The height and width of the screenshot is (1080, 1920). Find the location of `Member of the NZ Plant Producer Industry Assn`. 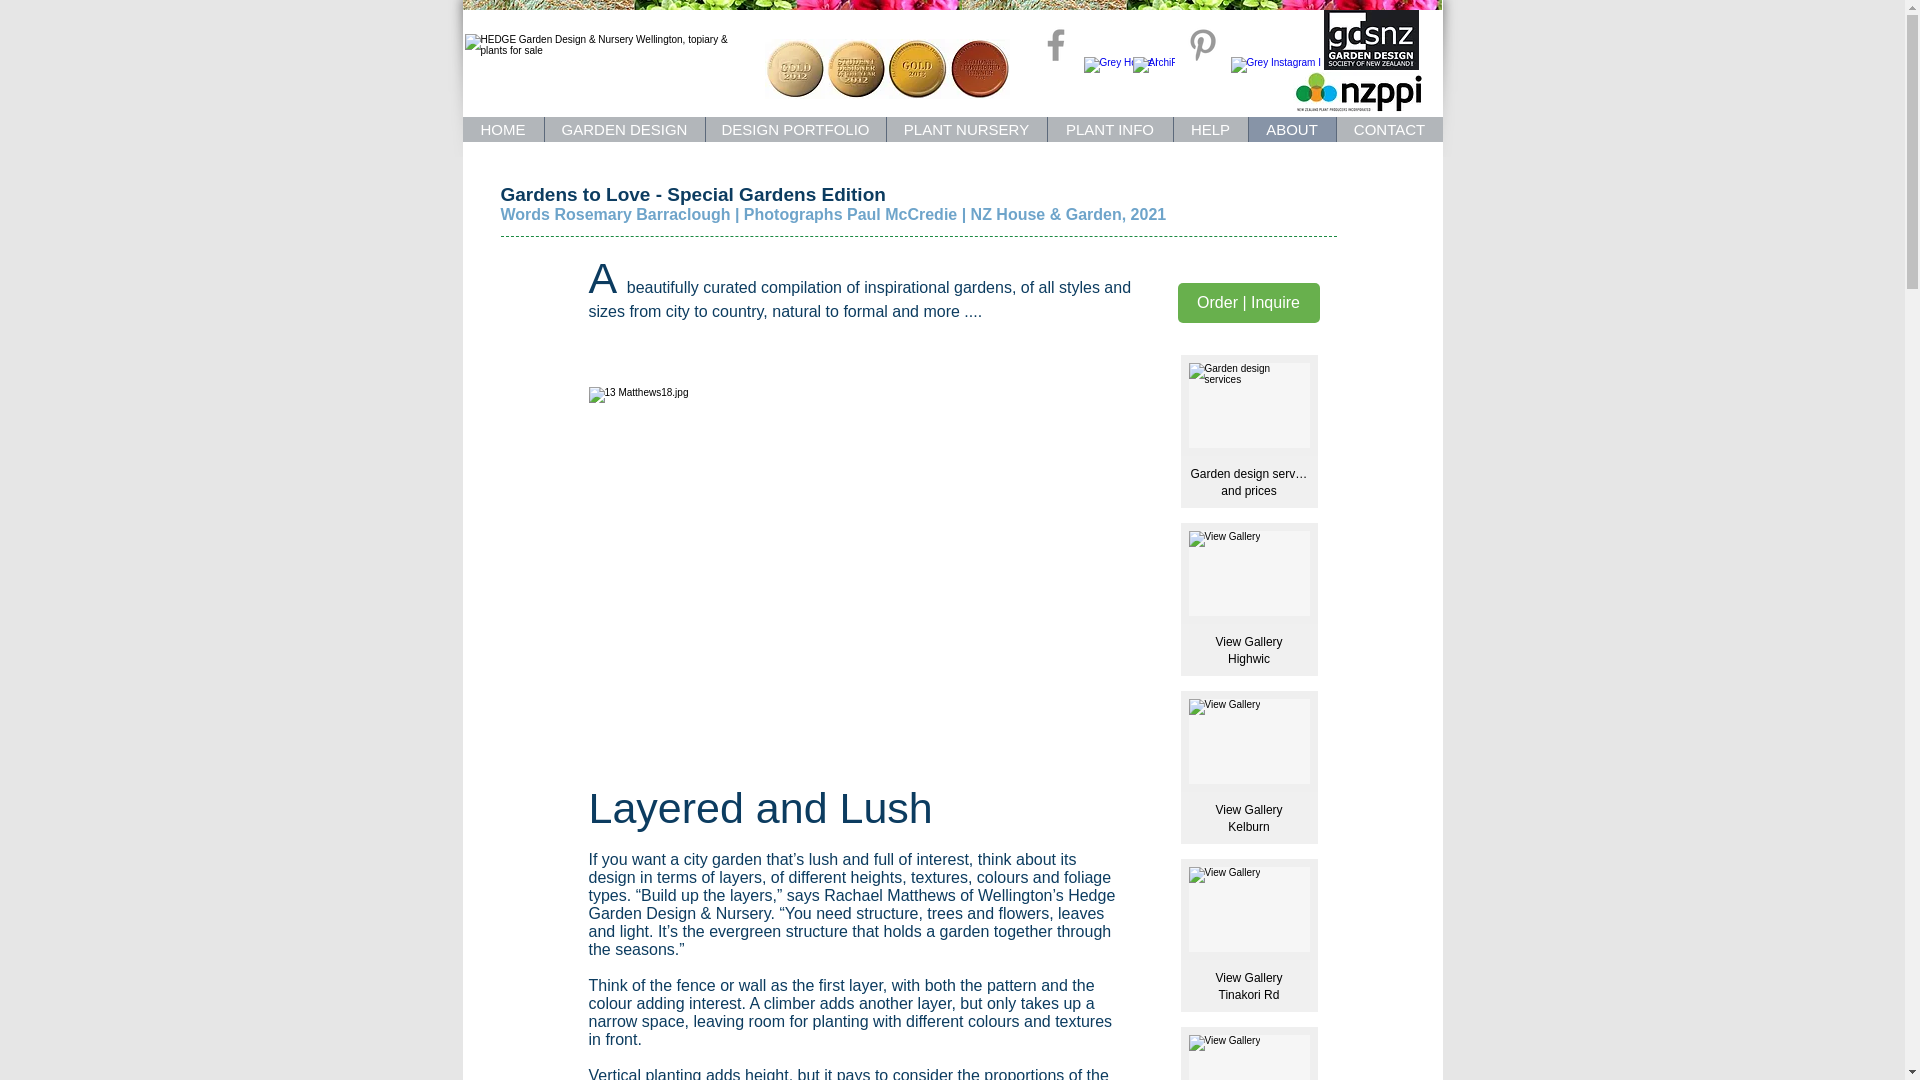

Member of the NZ Plant Producer Industry Assn is located at coordinates (1357, 92).